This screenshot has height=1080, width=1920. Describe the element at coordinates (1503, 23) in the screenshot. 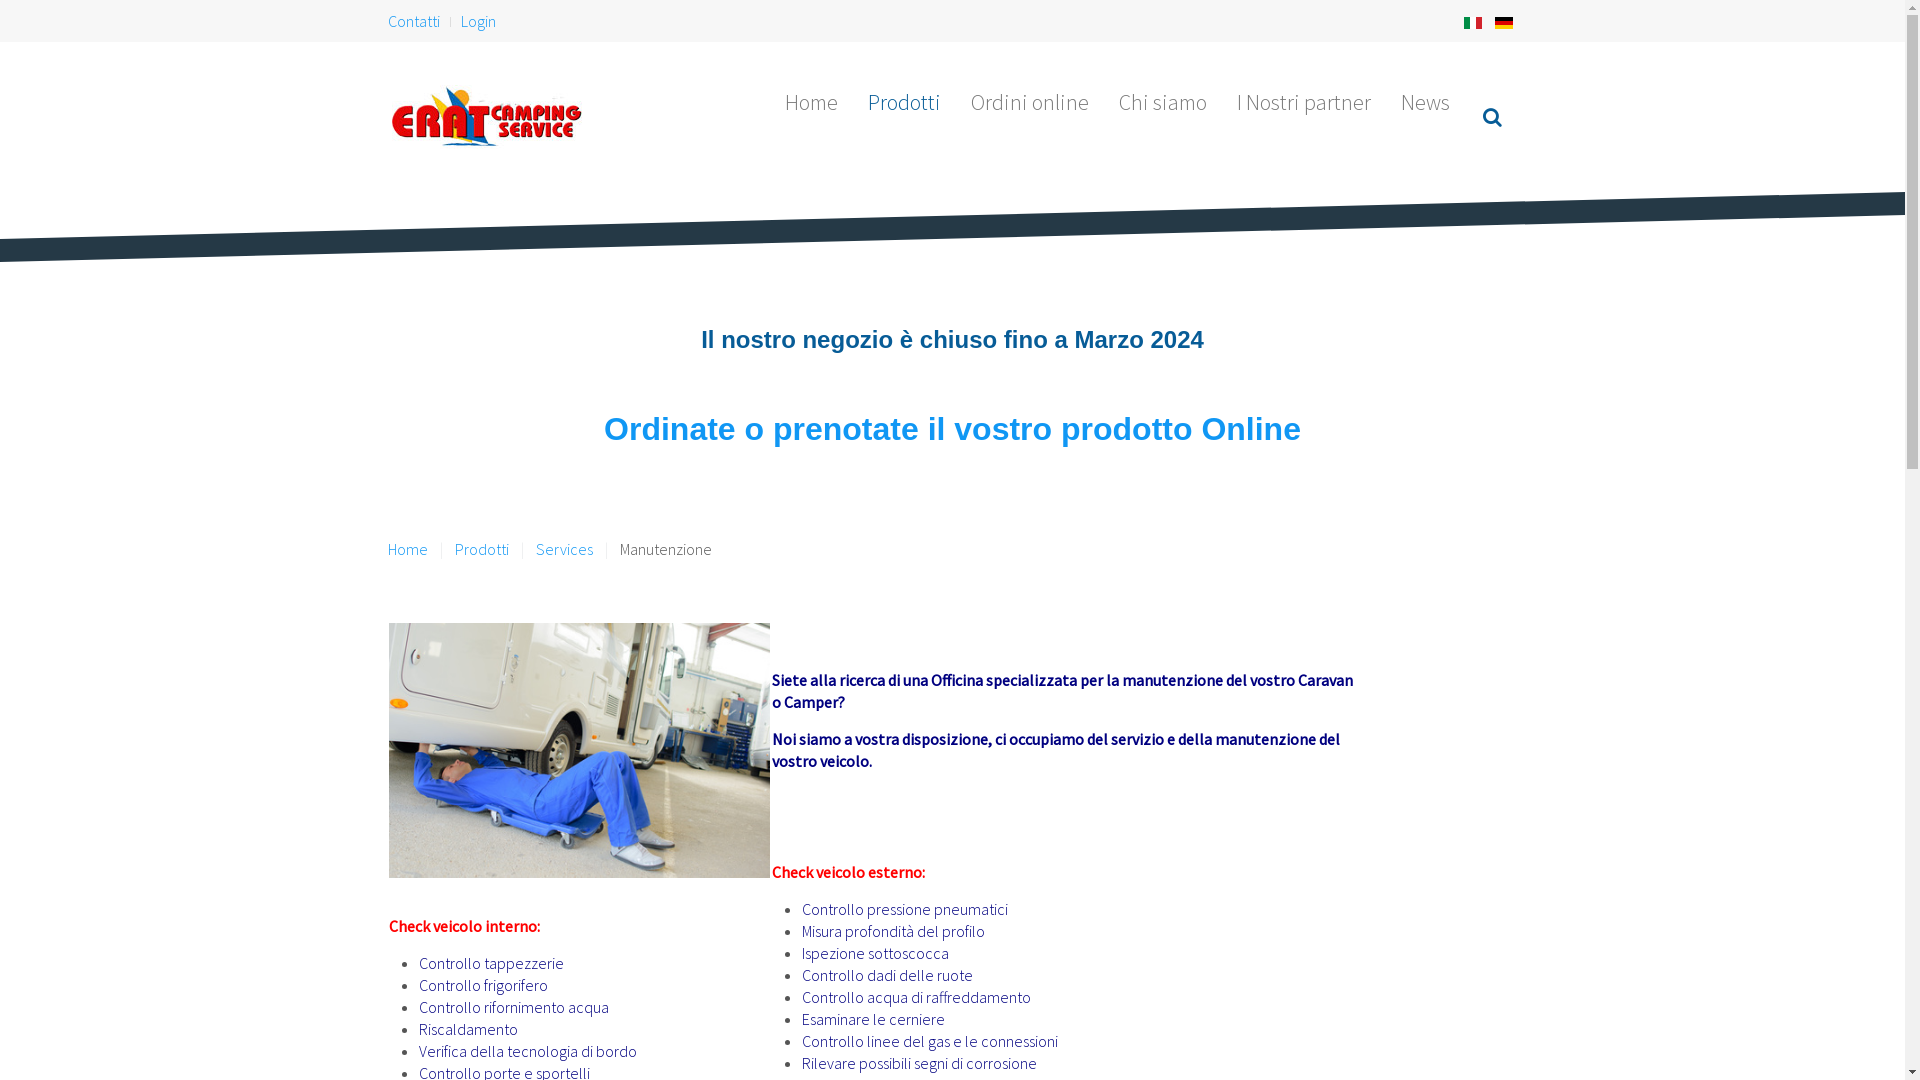

I see `Germany` at that location.